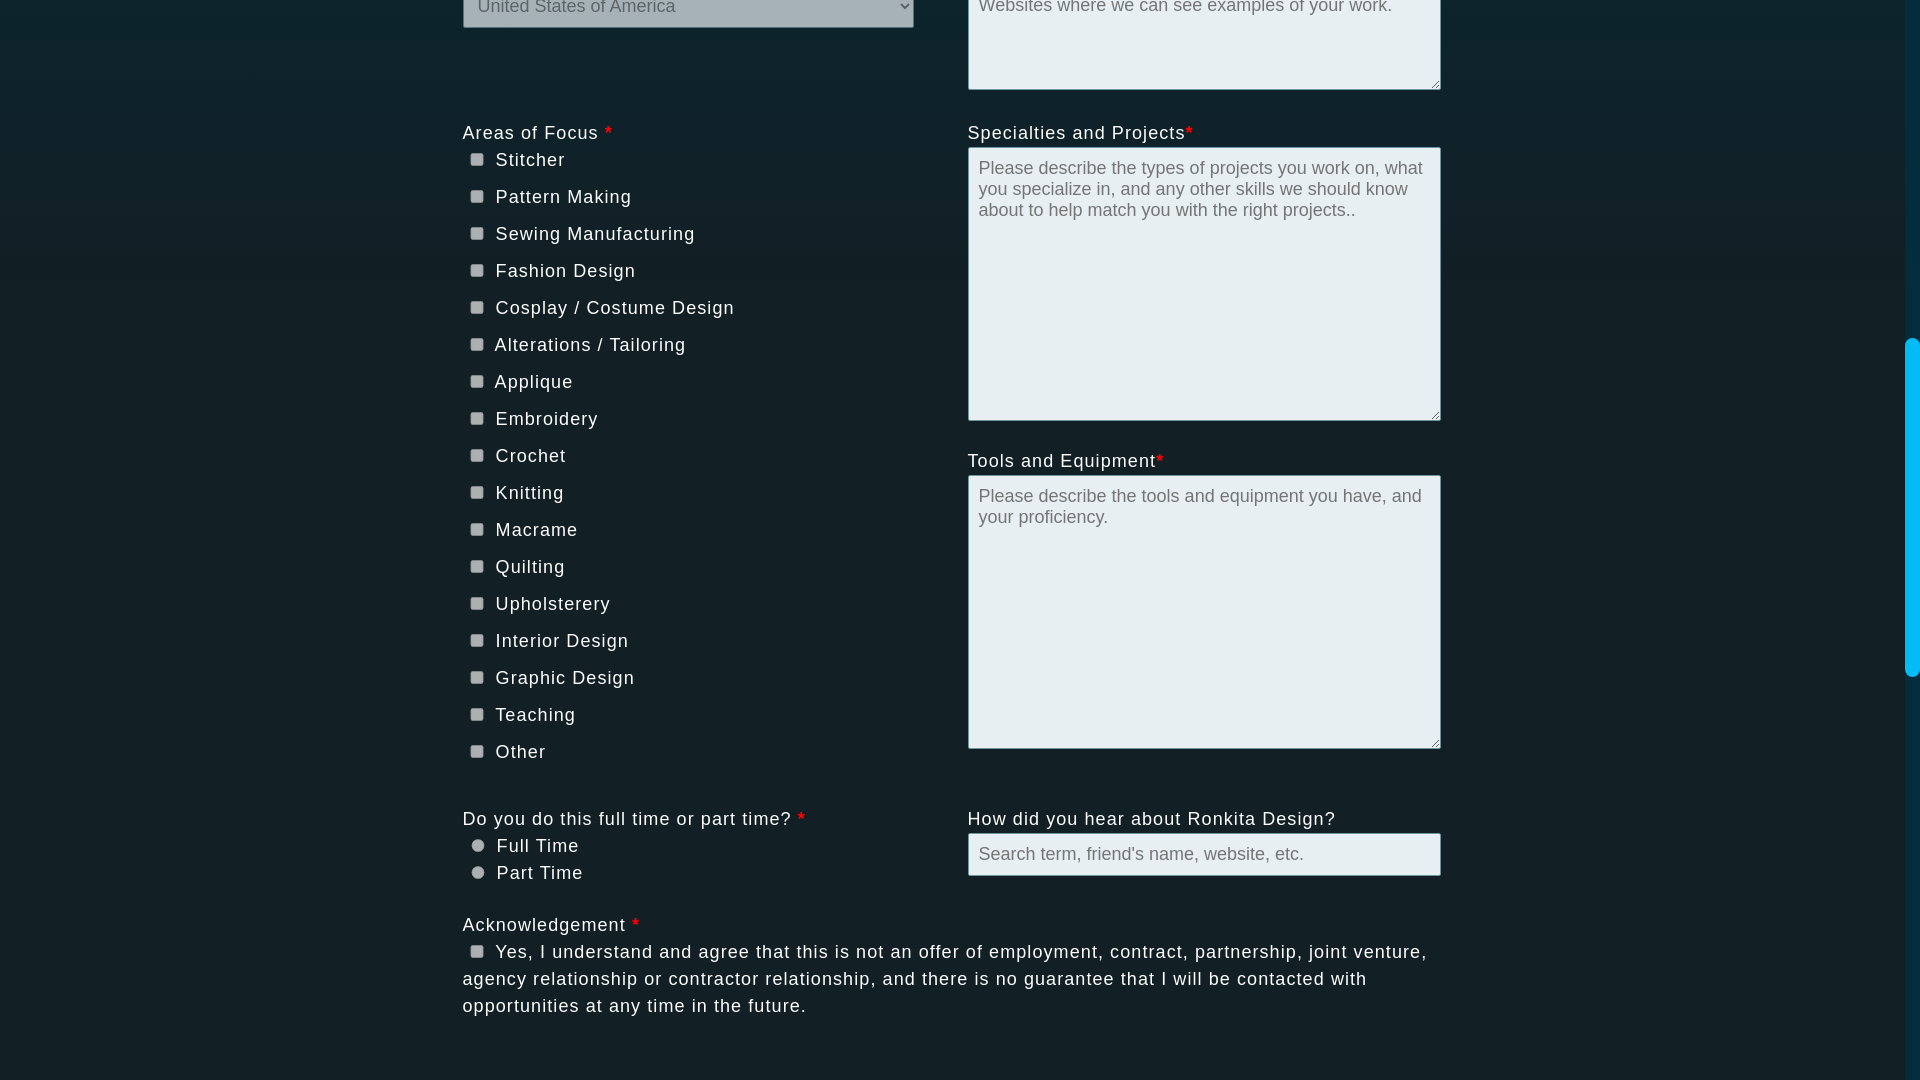 Image resolution: width=1920 pixels, height=1080 pixels. I want to click on Sewist, so click(476, 160).